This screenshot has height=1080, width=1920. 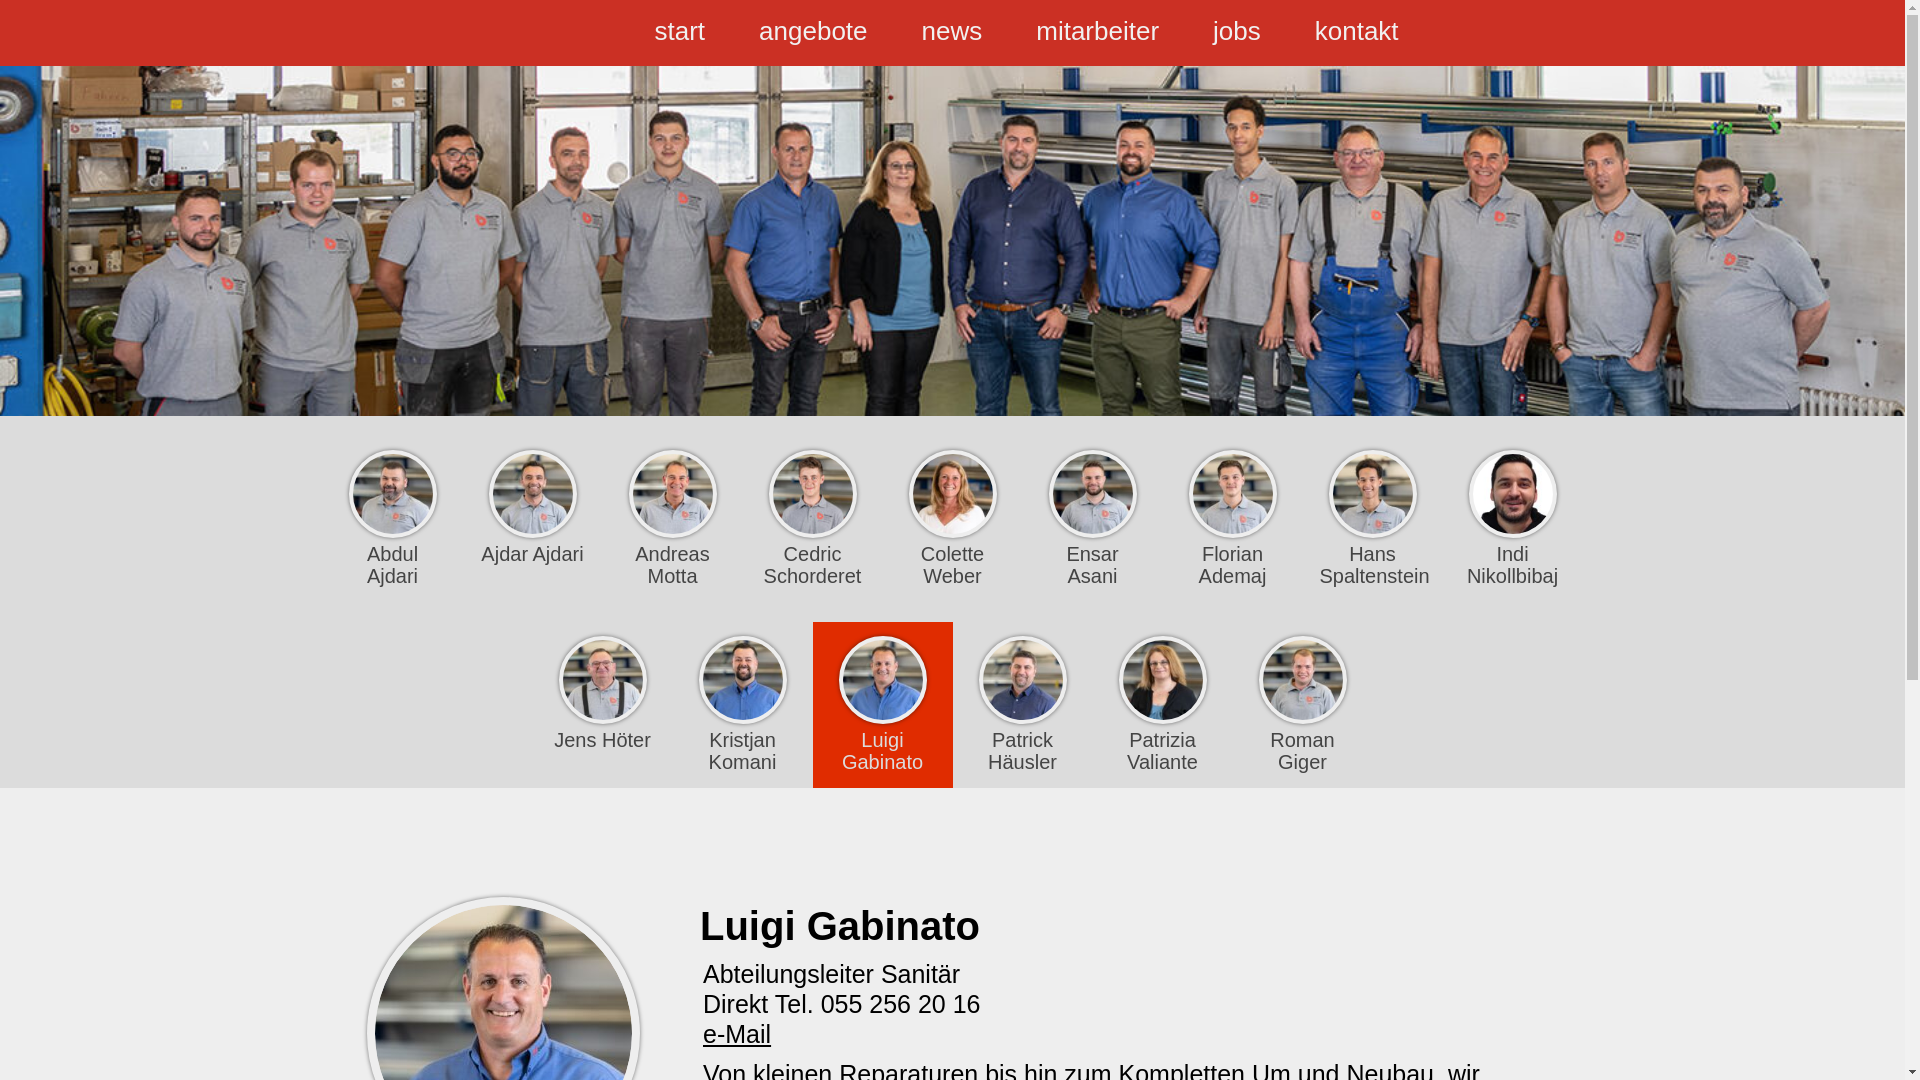 What do you see at coordinates (1162, 705) in the screenshot?
I see `Patrizia Valiante` at bounding box center [1162, 705].